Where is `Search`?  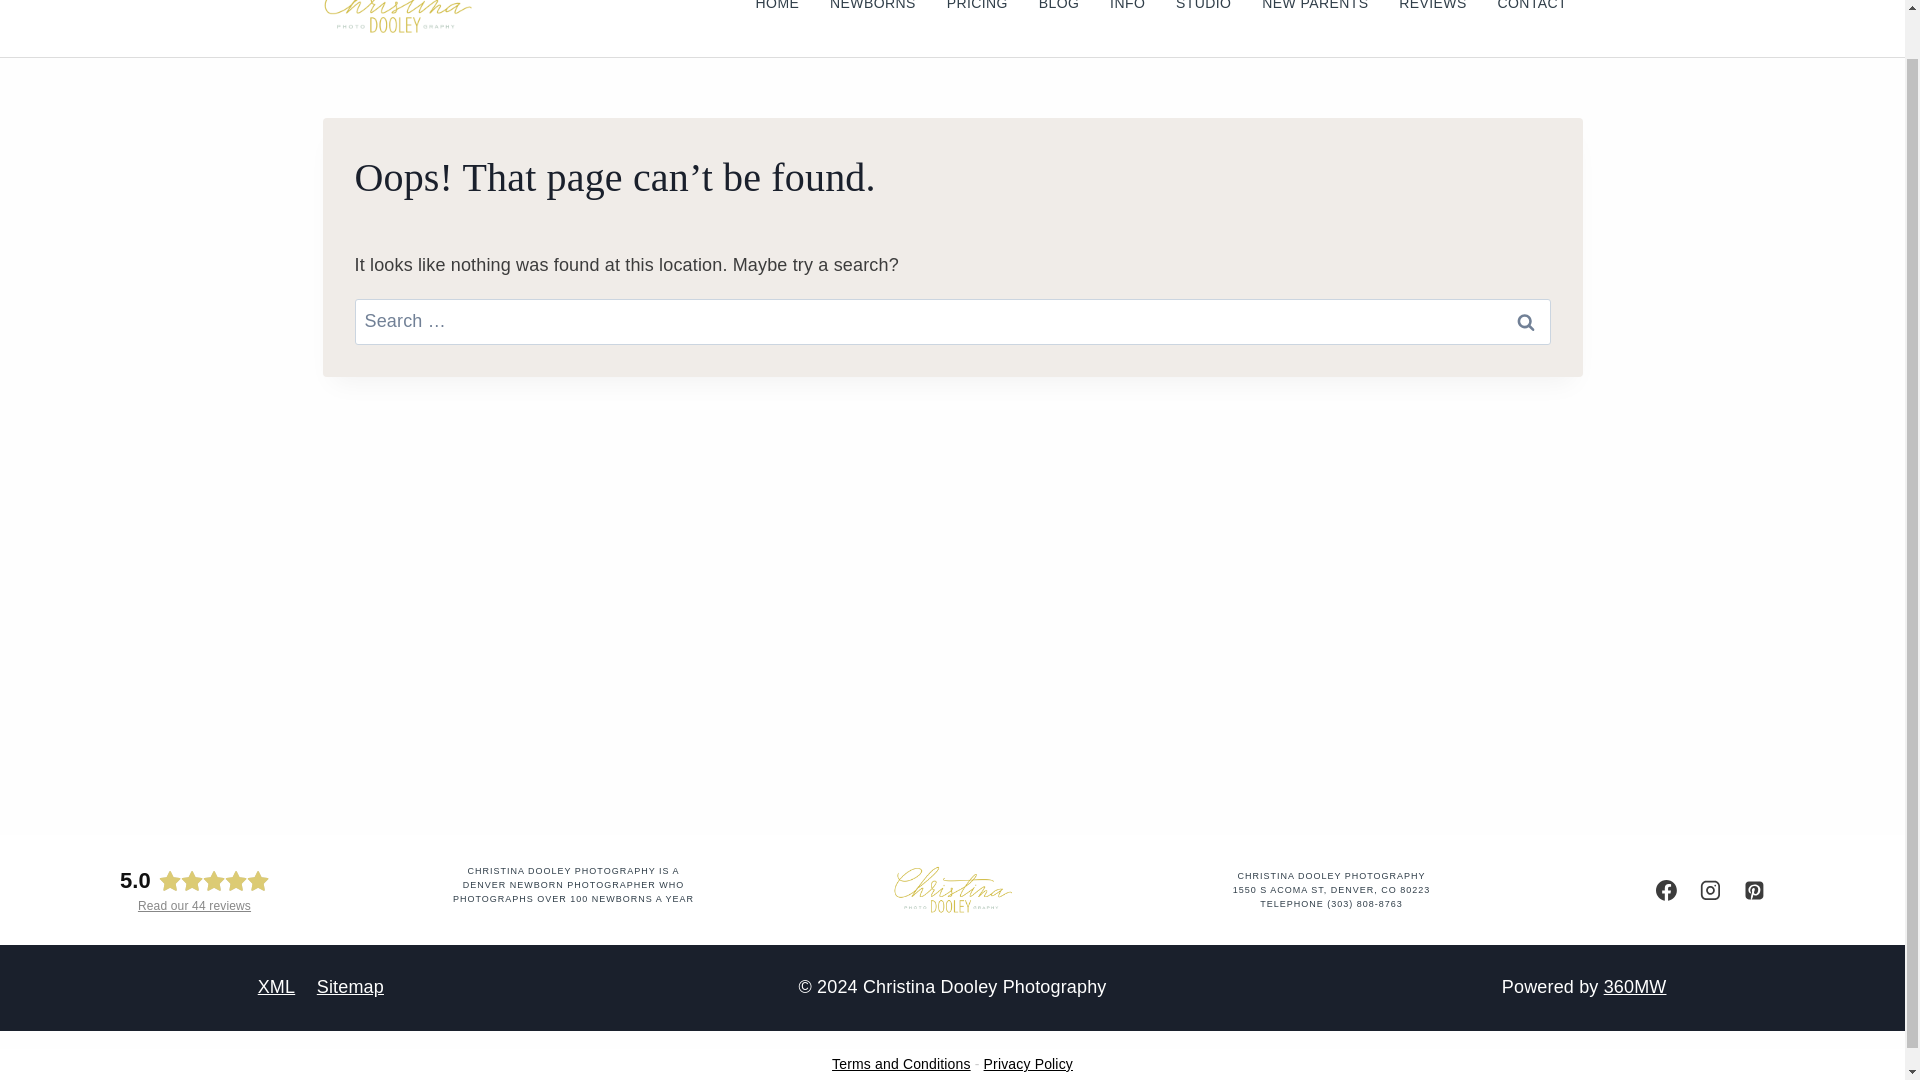 Search is located at coordinates (1524, 322).